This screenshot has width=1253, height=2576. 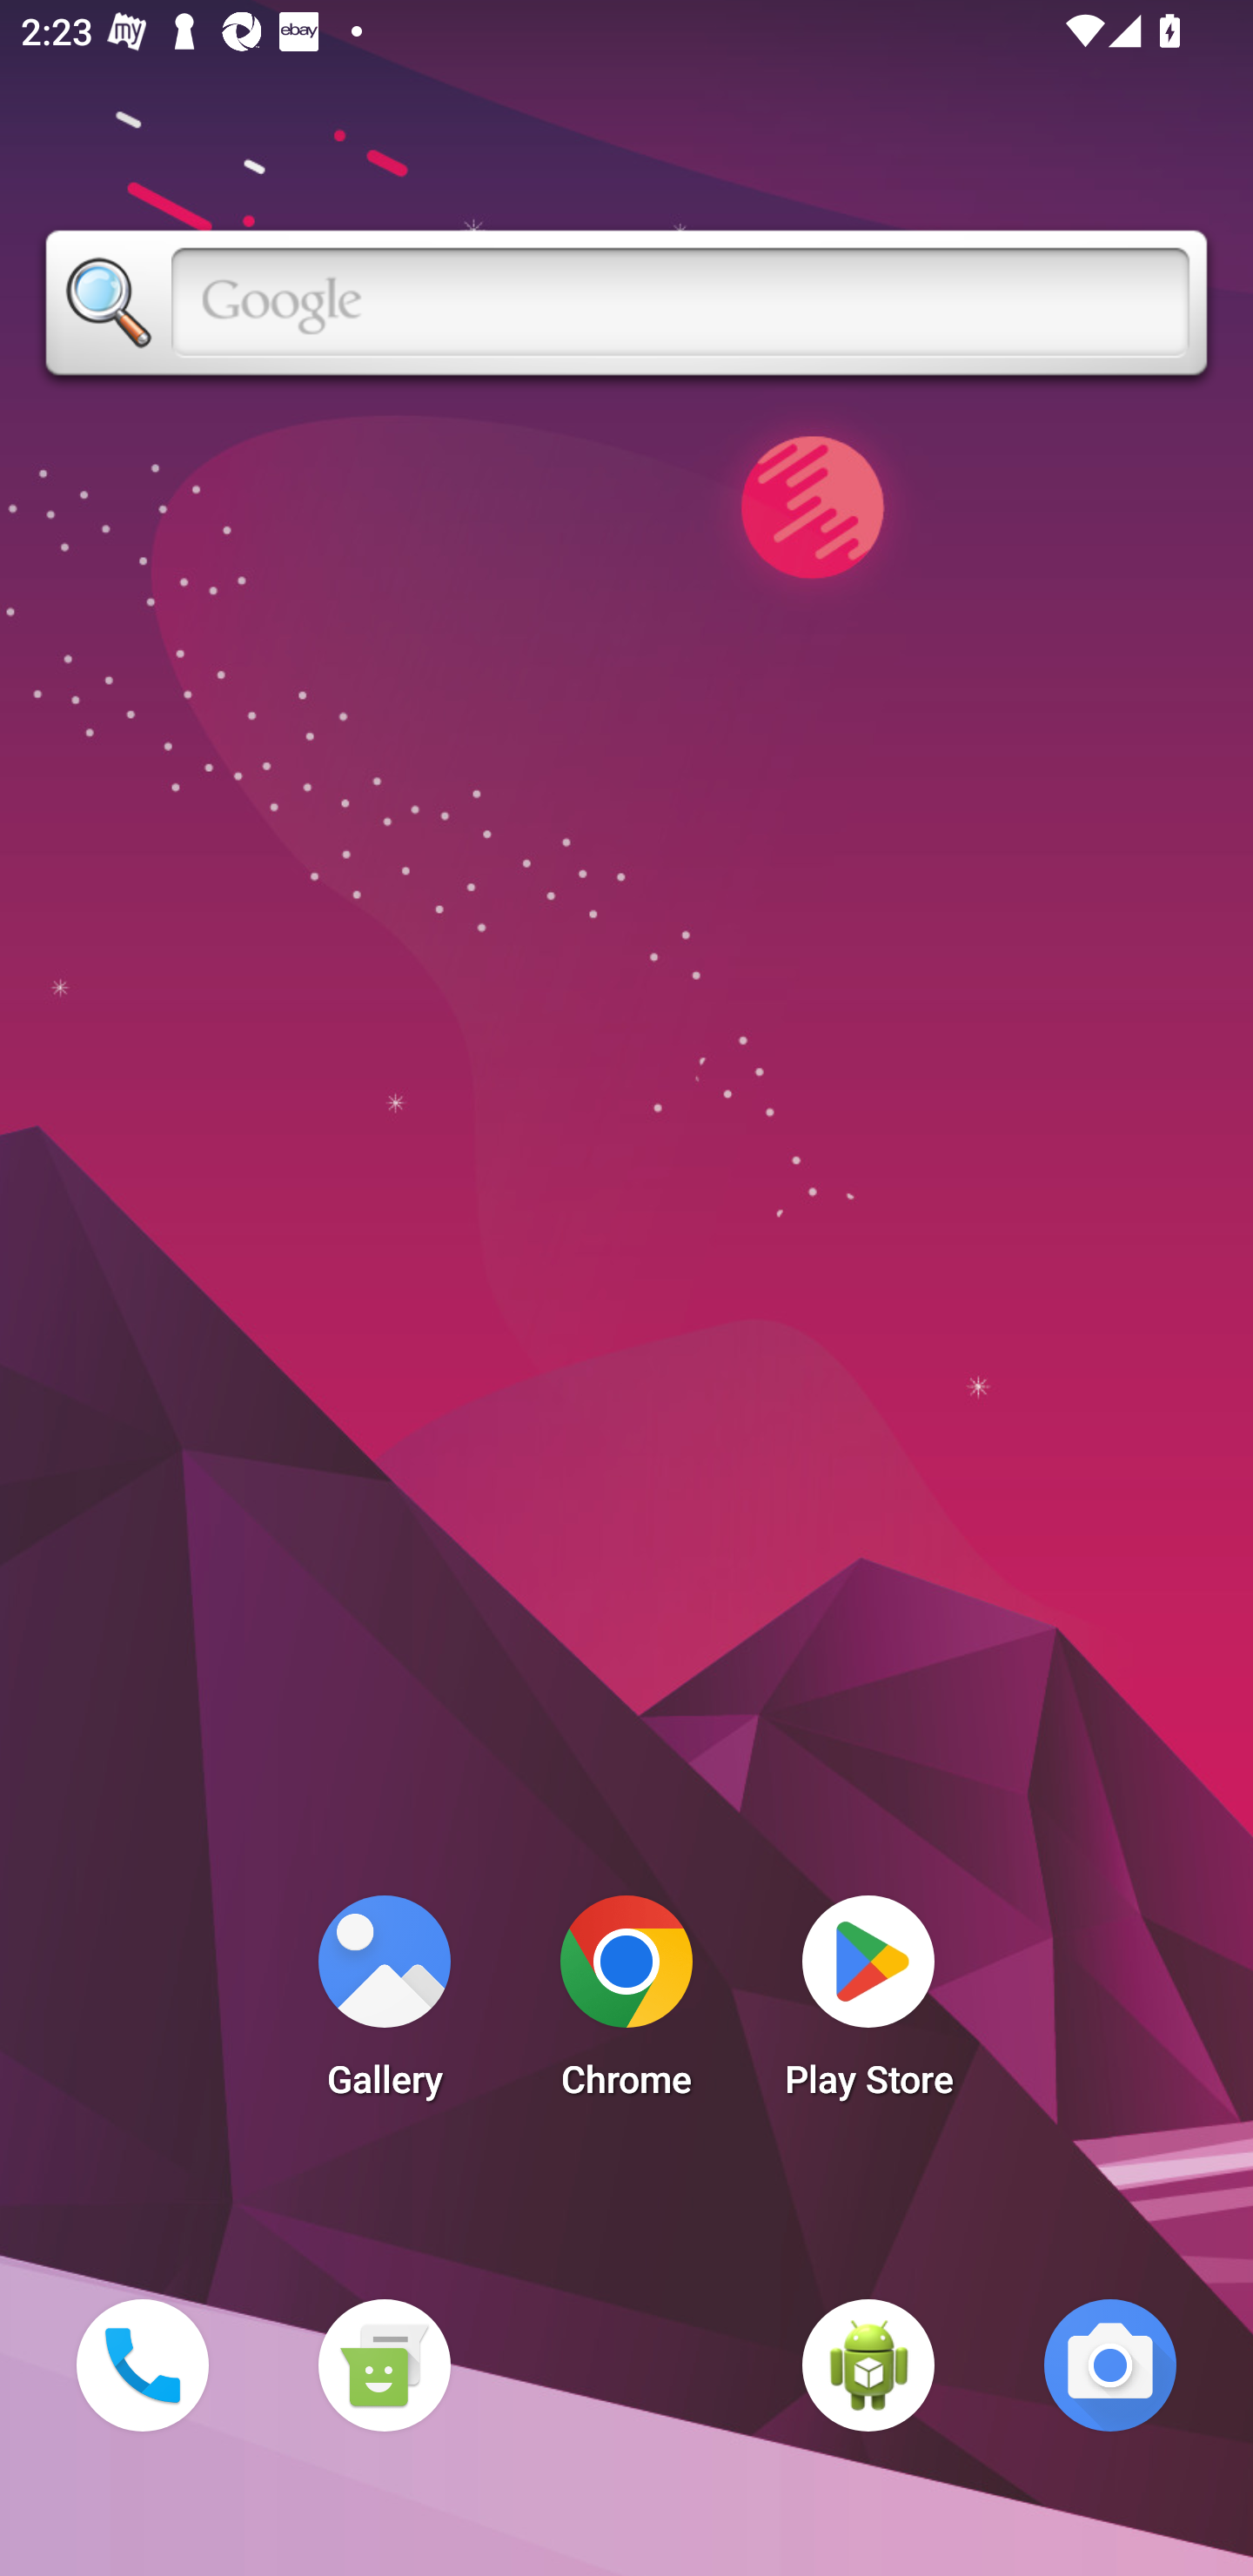 What do you see at coordinates (626, 2005) in the screenshot?
I see `Chrome` at bounding box center [626, 2005].